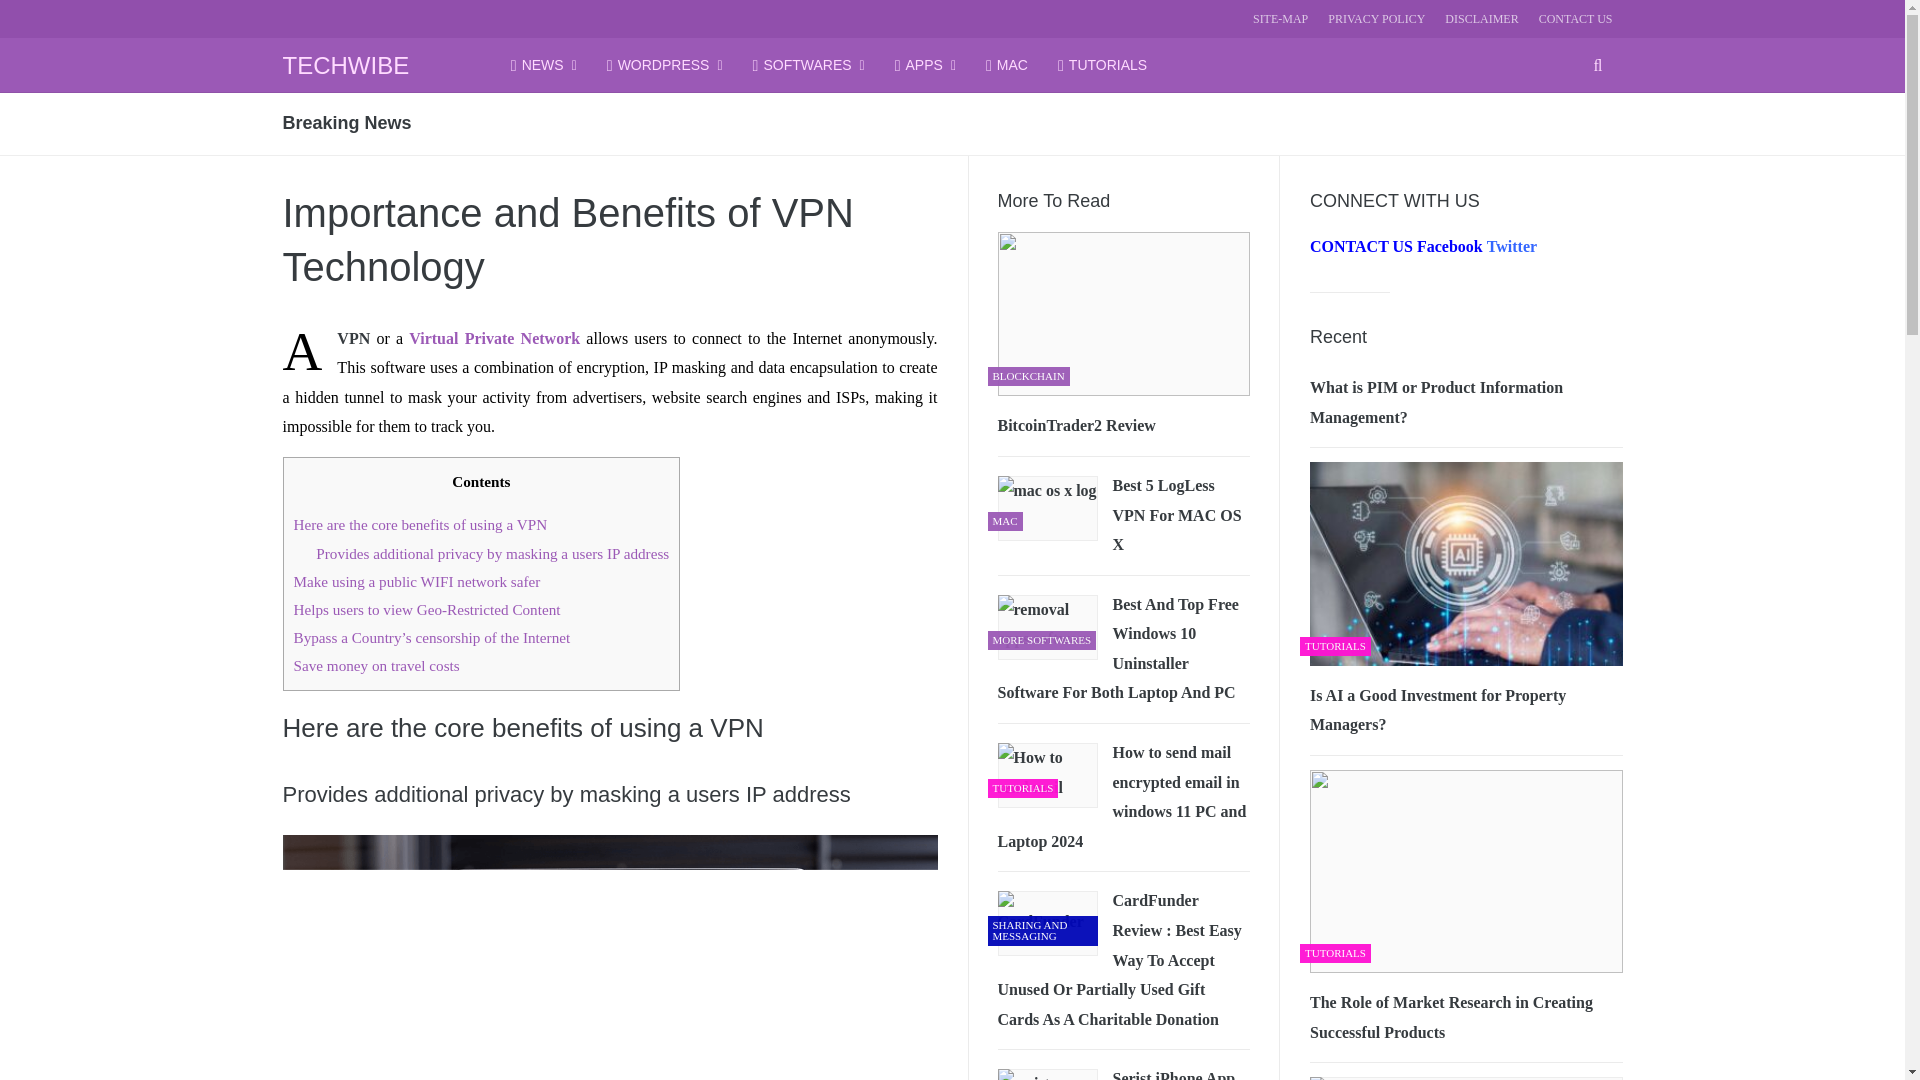 This screenshot has width=1920, height=1080. I want to click on TUTORIALS, so click(1102, 64).